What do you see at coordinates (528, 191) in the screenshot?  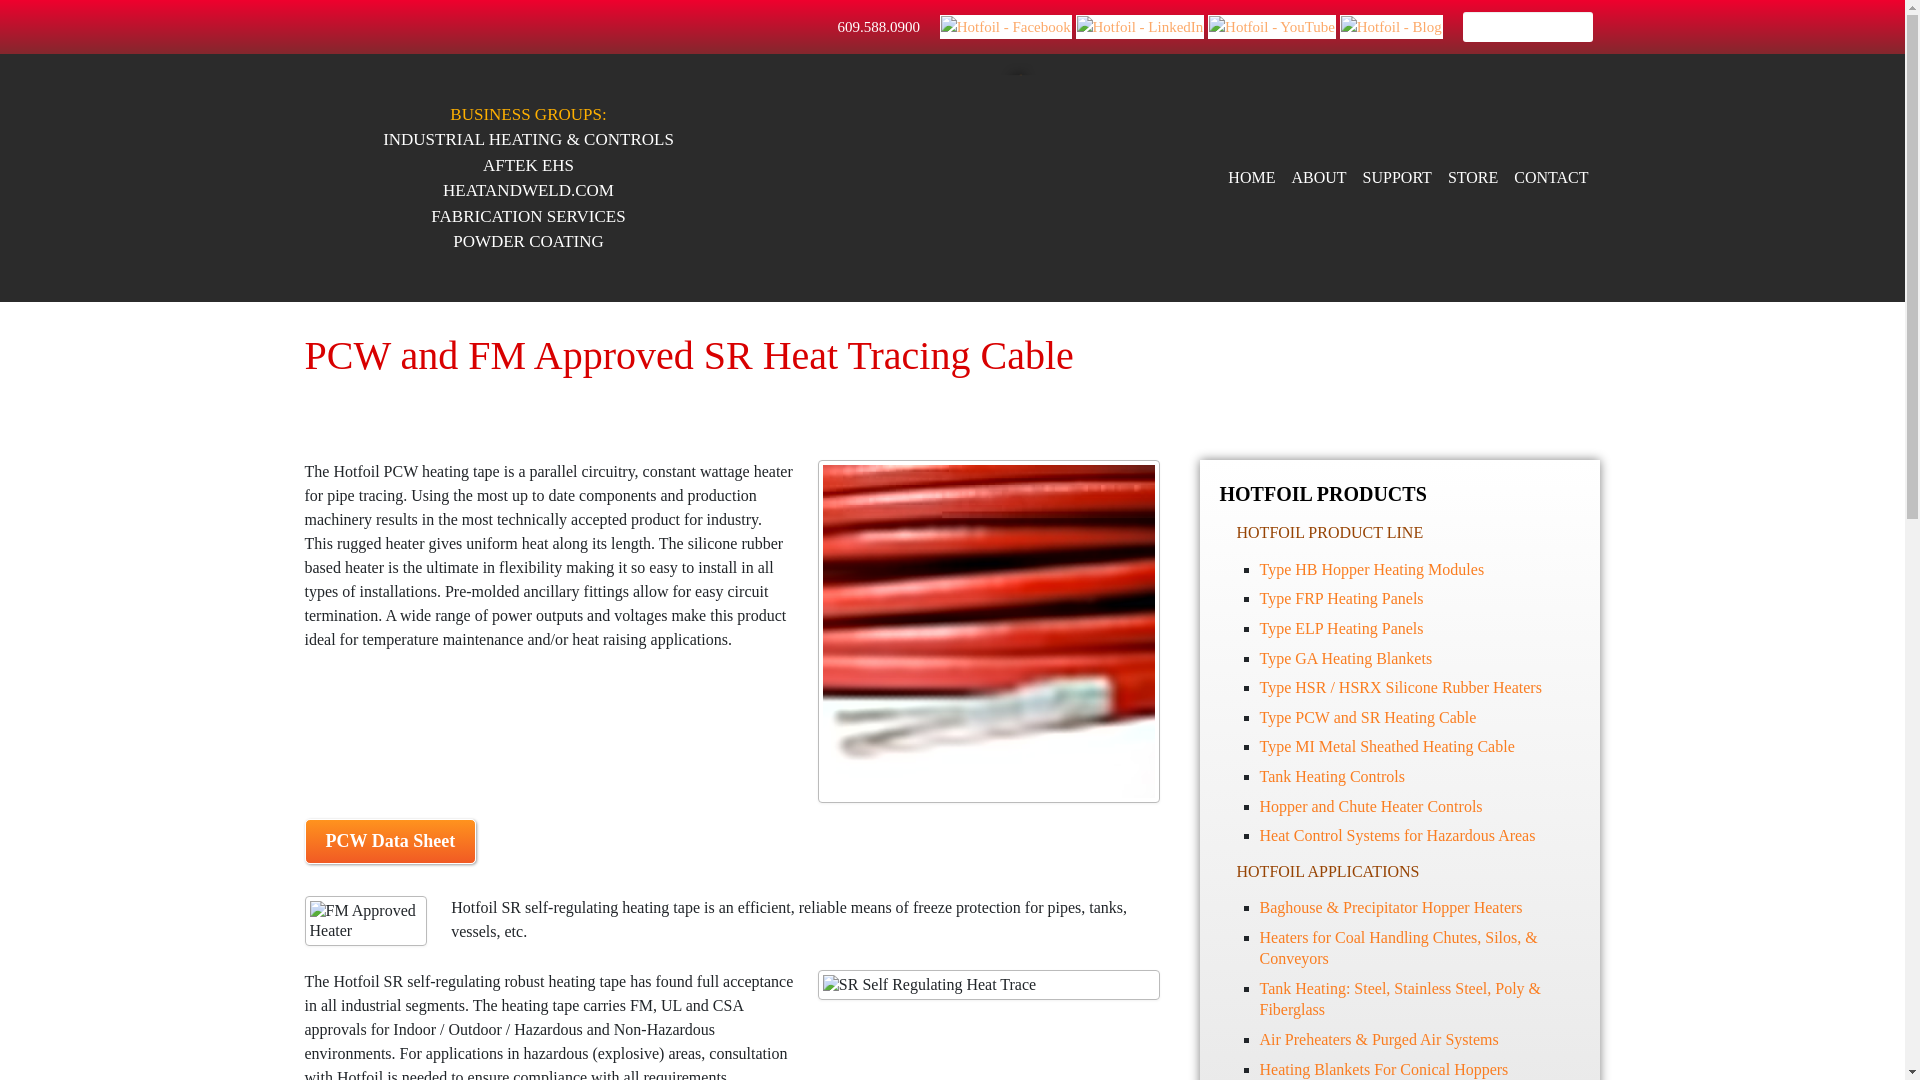 I see `HEATANDWELD.COM` at bounding box center [528, 191].